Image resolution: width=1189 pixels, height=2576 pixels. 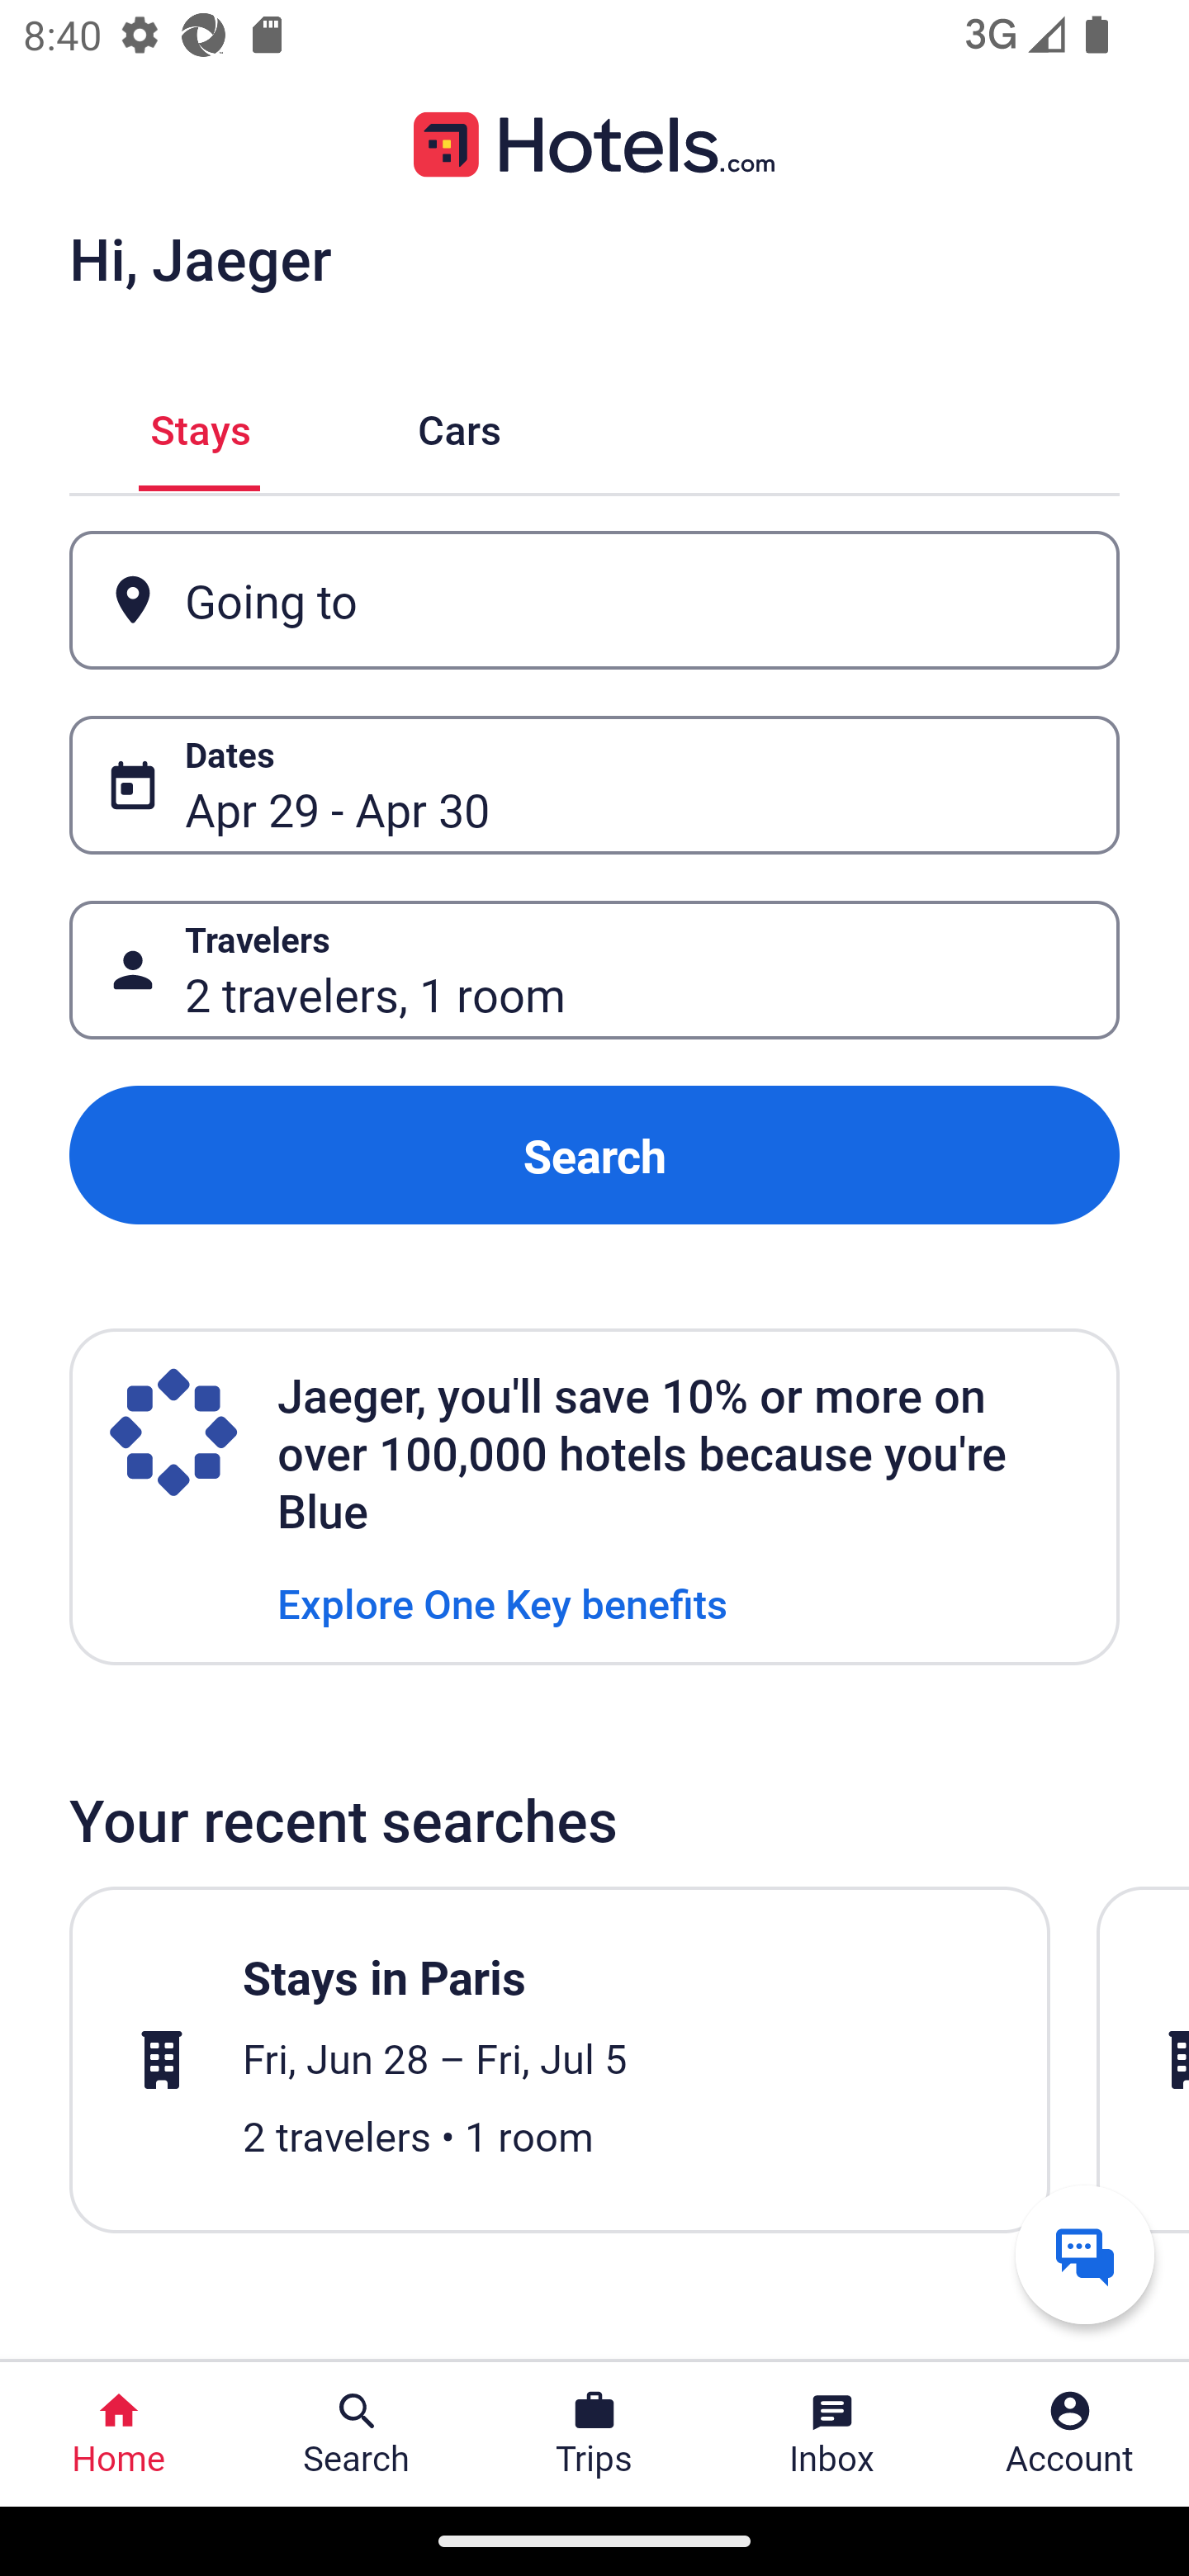 I want to click on Going to Button, so click(x=594, y=599).